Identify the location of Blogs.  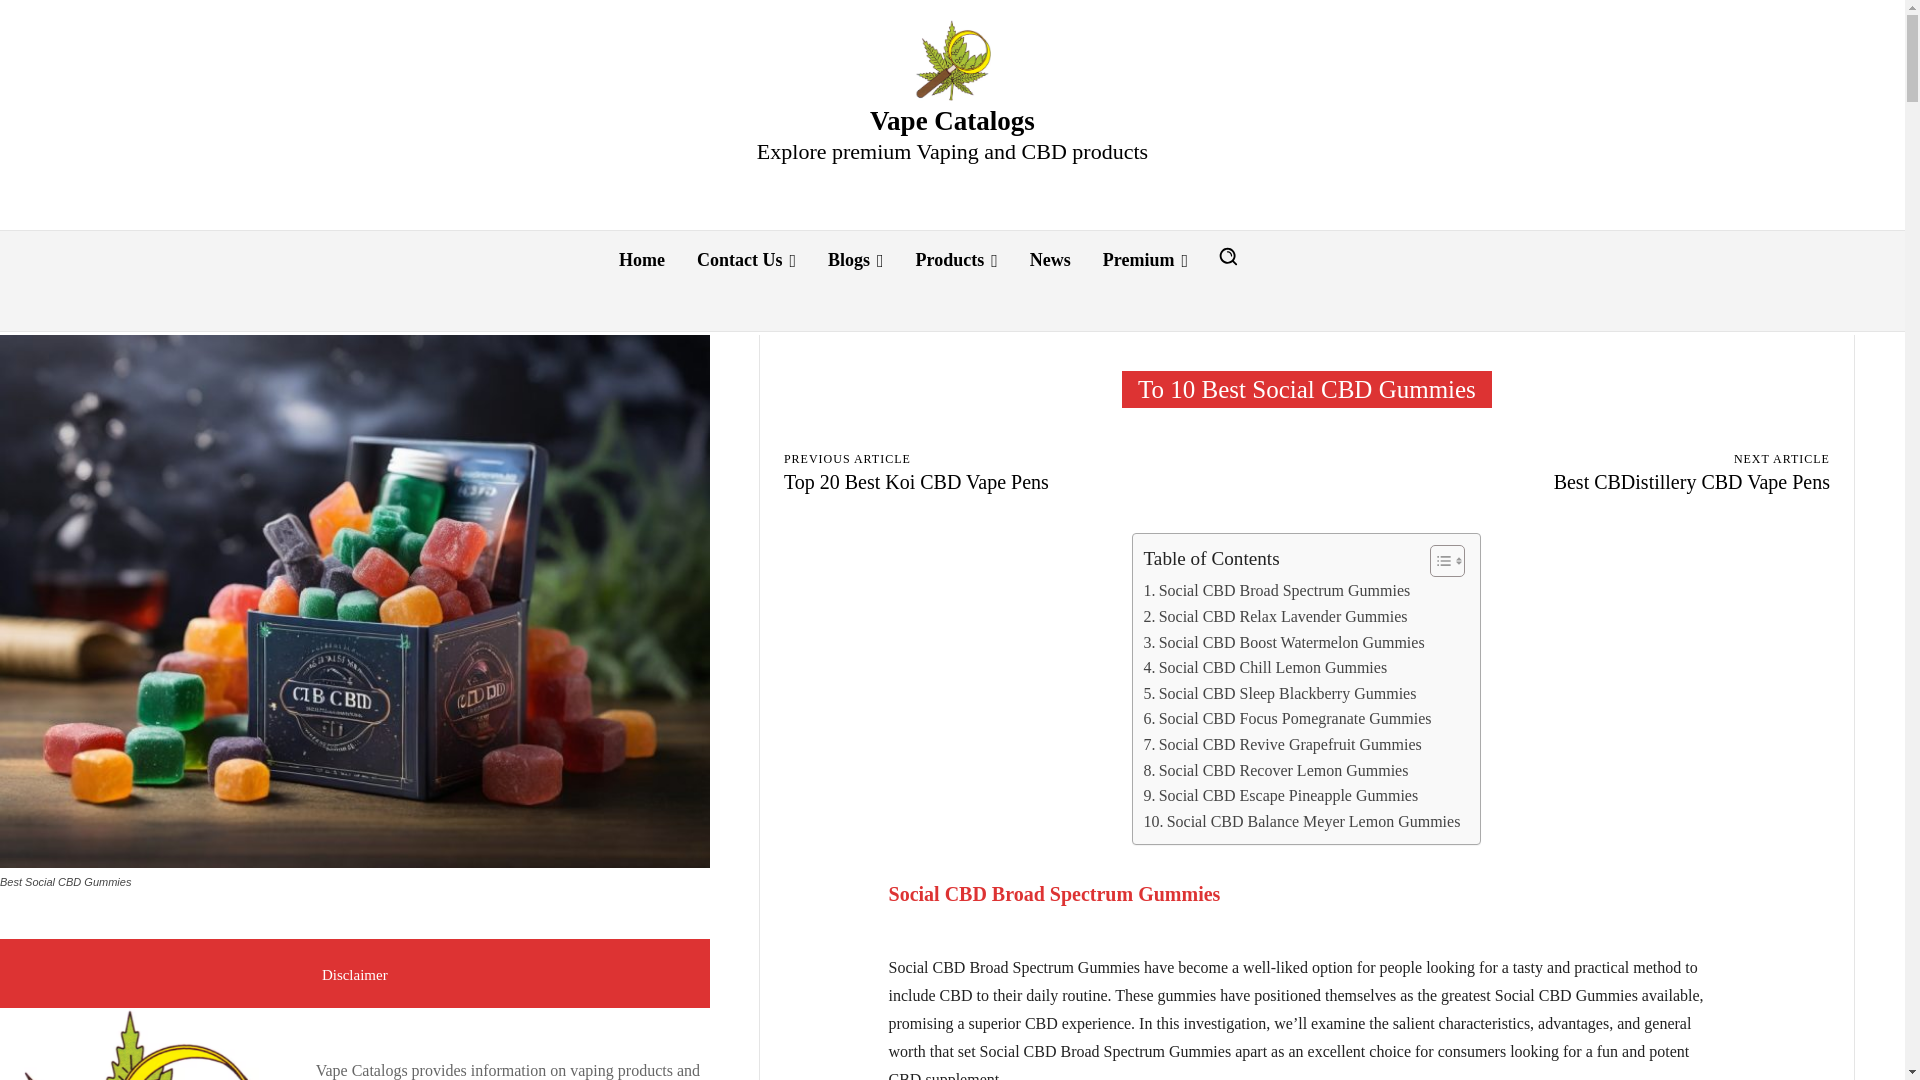
(856, 260).